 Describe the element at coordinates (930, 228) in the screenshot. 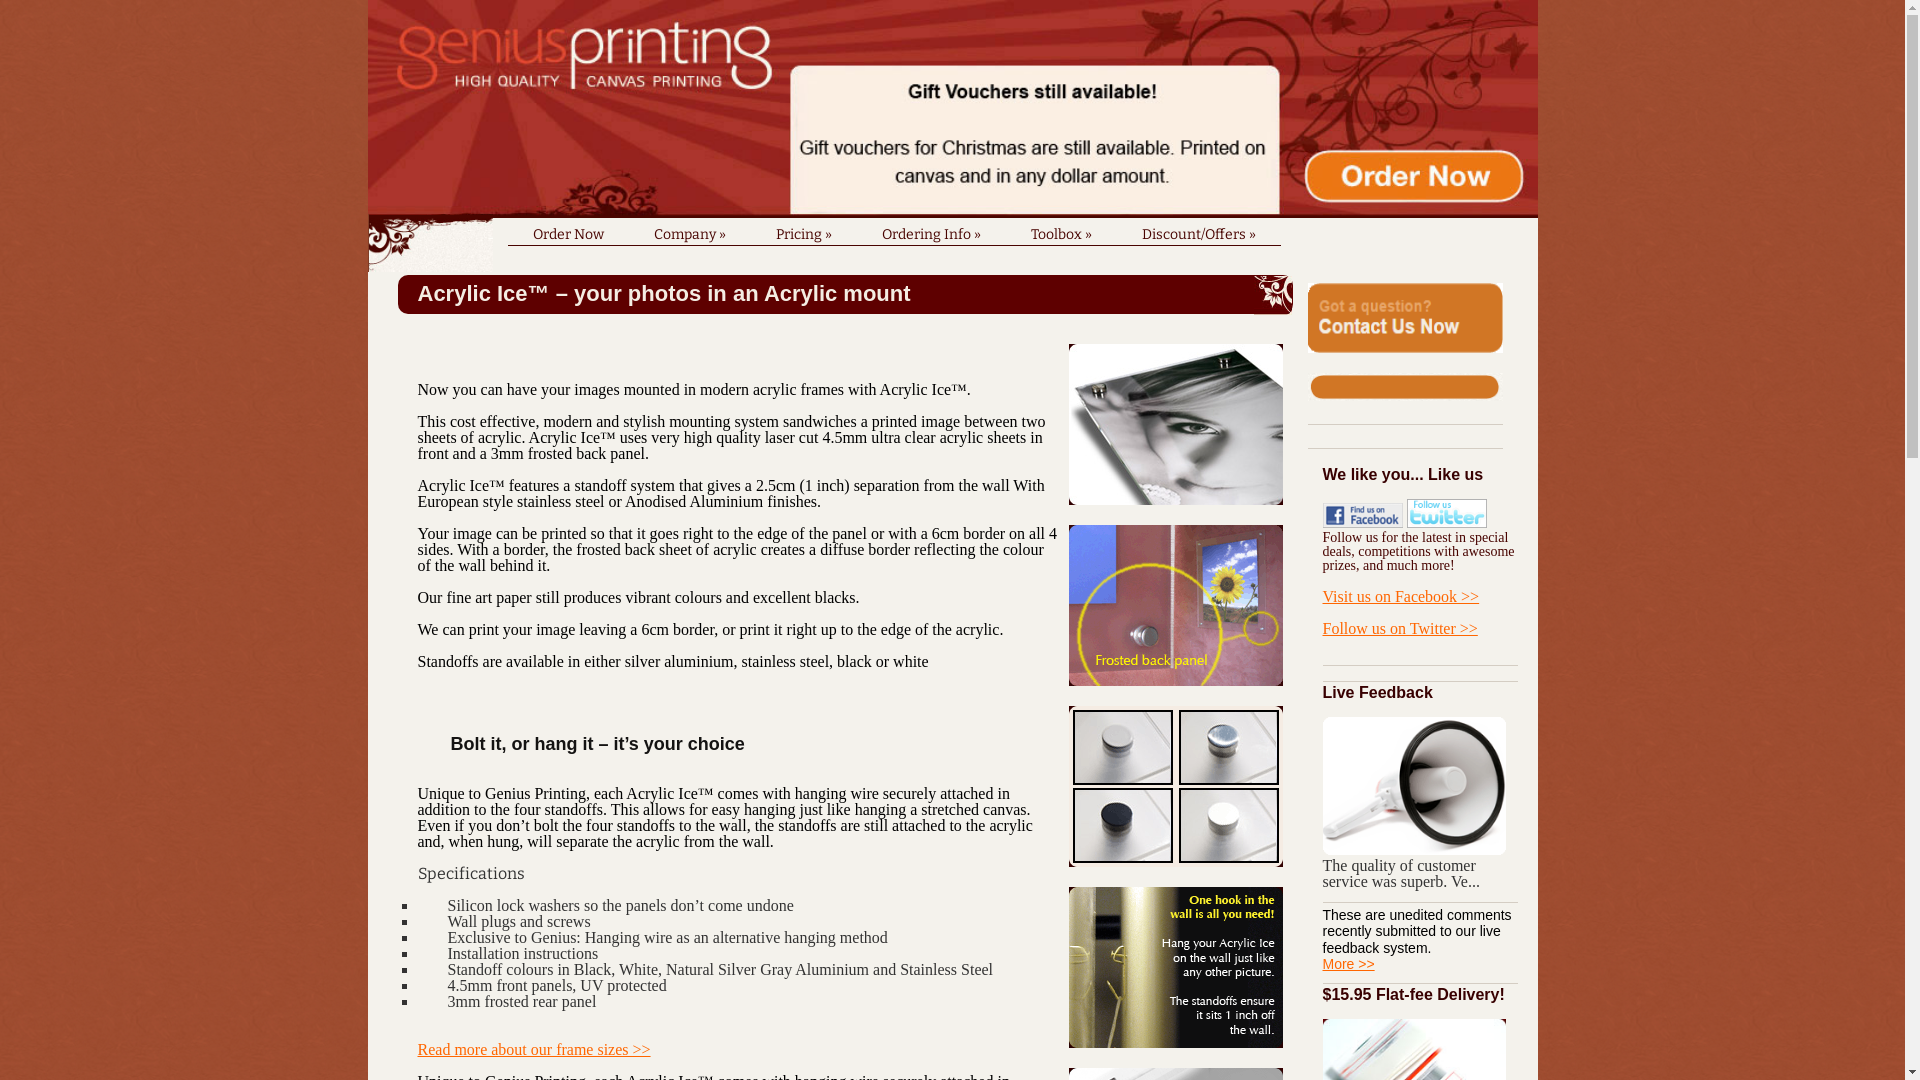

I see `Ordering Info` at that location.